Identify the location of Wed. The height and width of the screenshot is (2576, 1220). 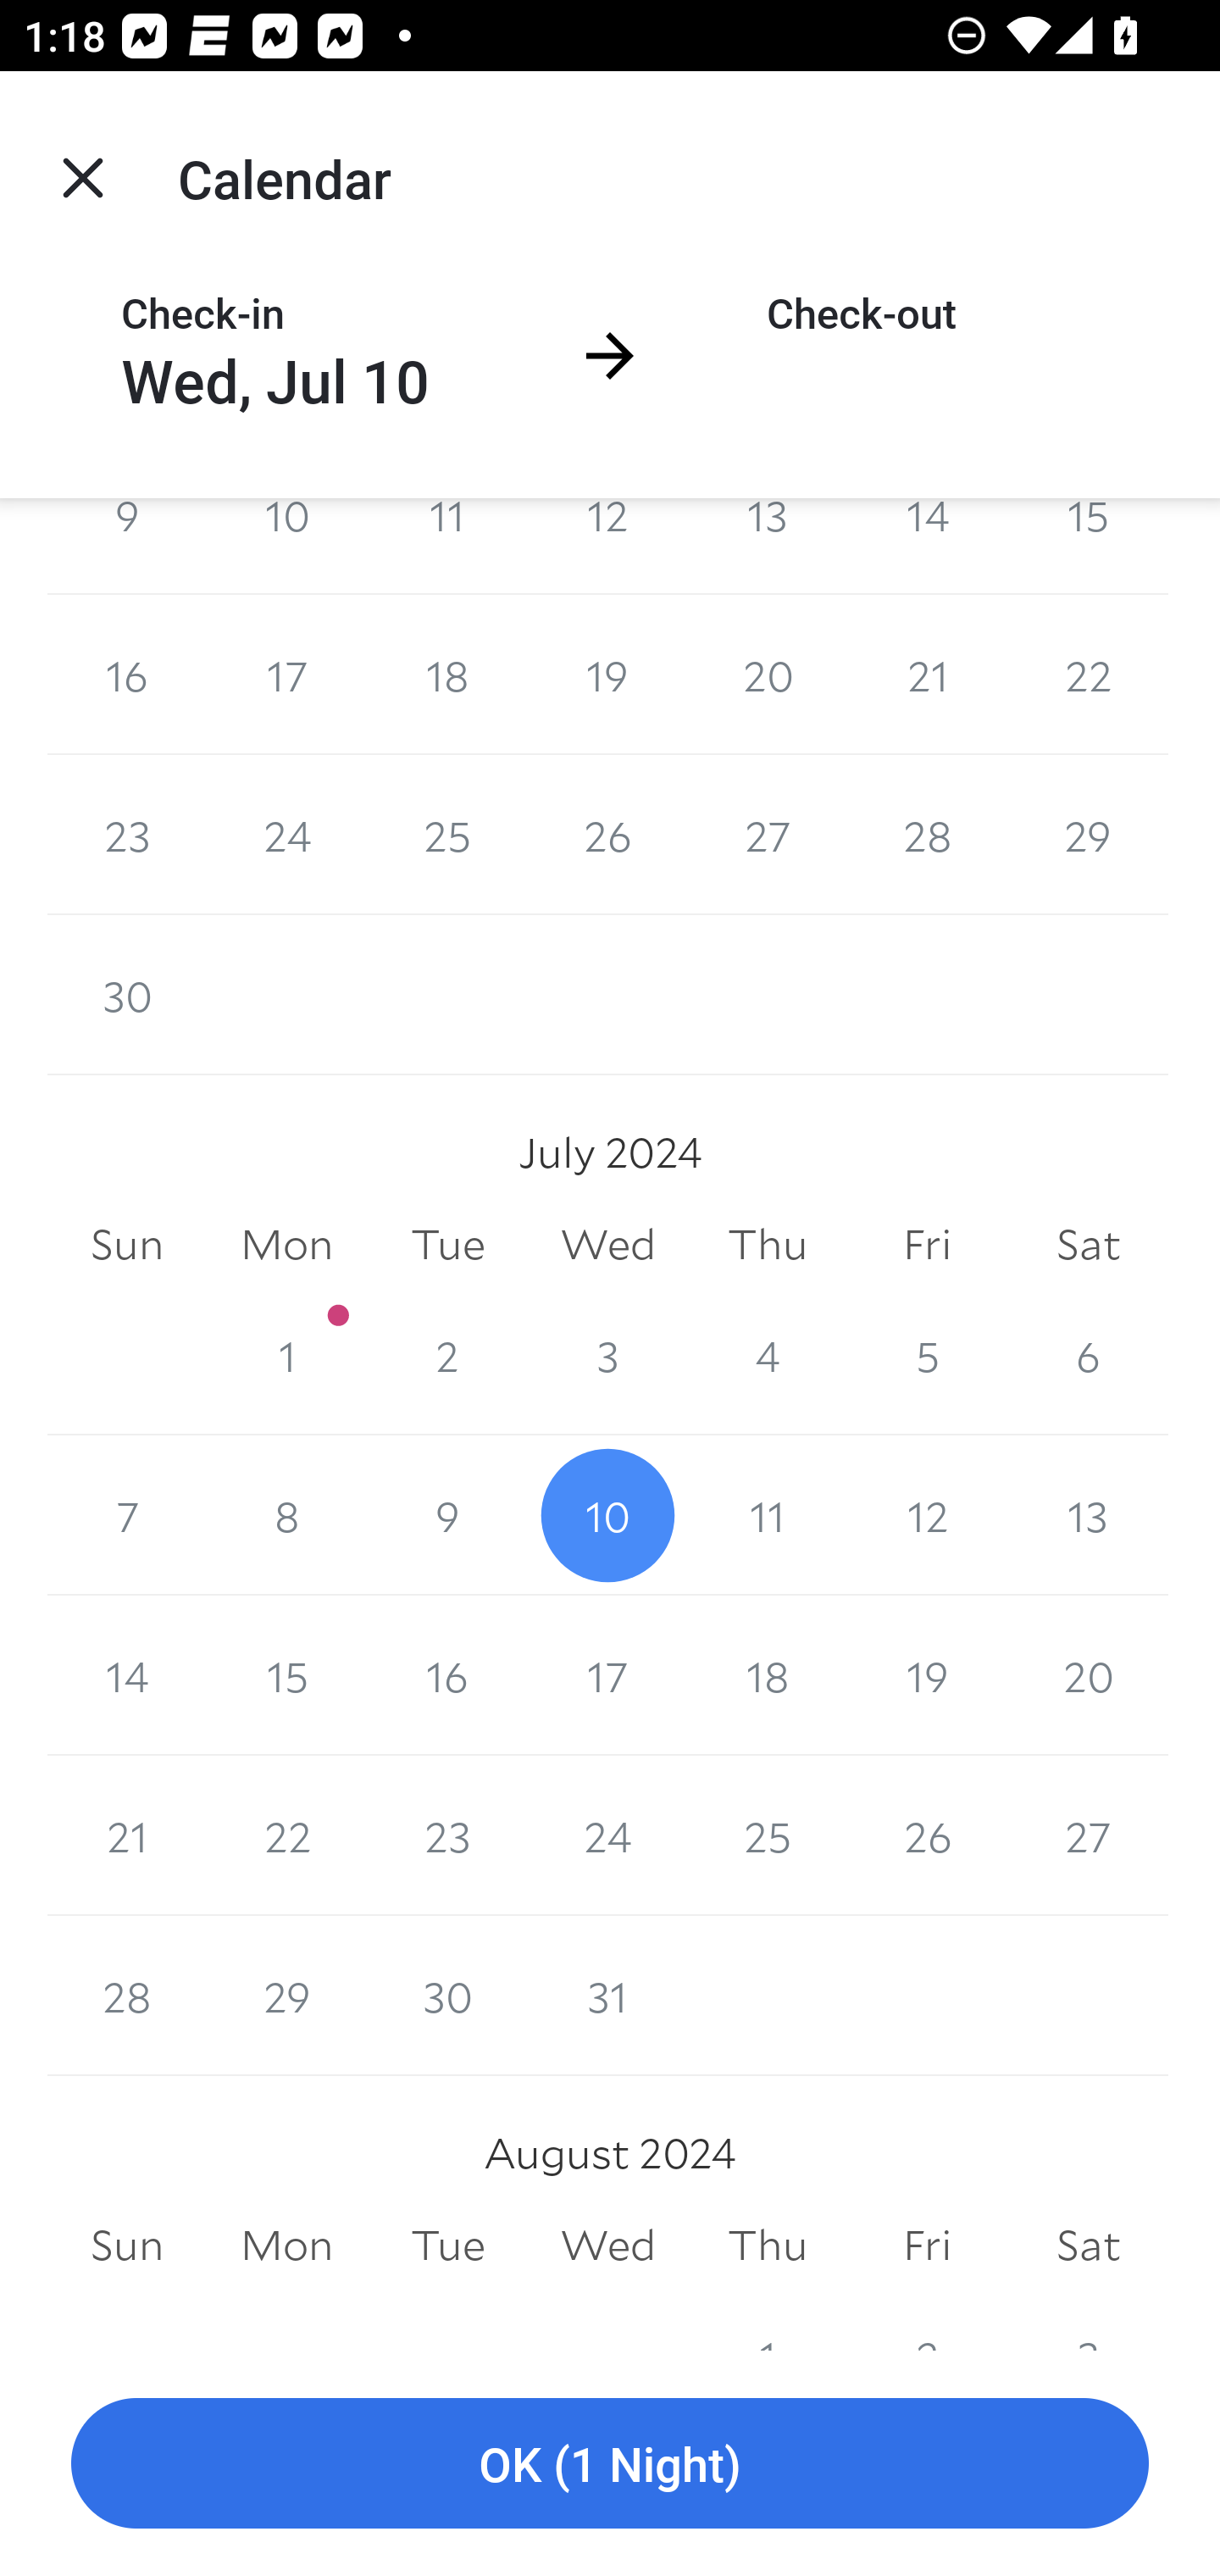
(608, 1244).